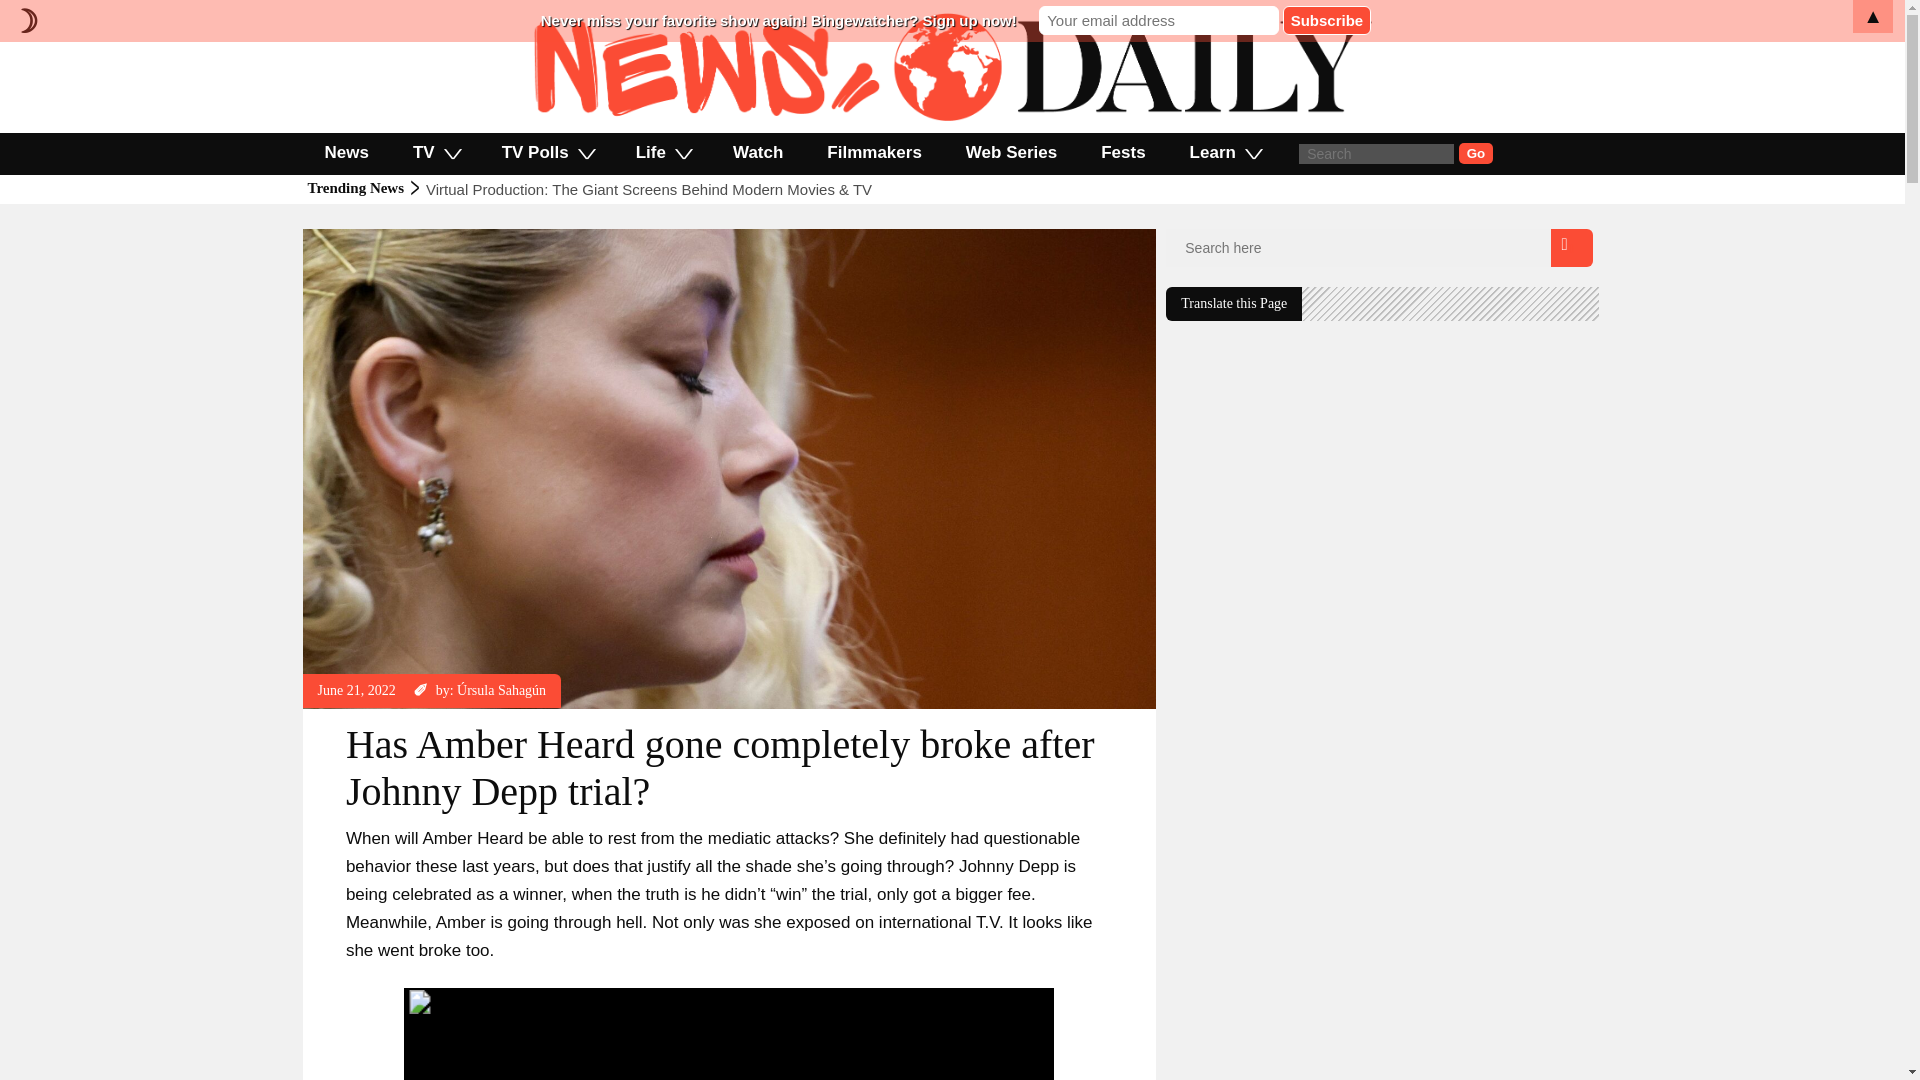 This screenshot has height=1080, width=1920. What do you see at coordinates (1012, 152) in the screenshot?
I see `Web Series` at bounding box center [1012, 152].